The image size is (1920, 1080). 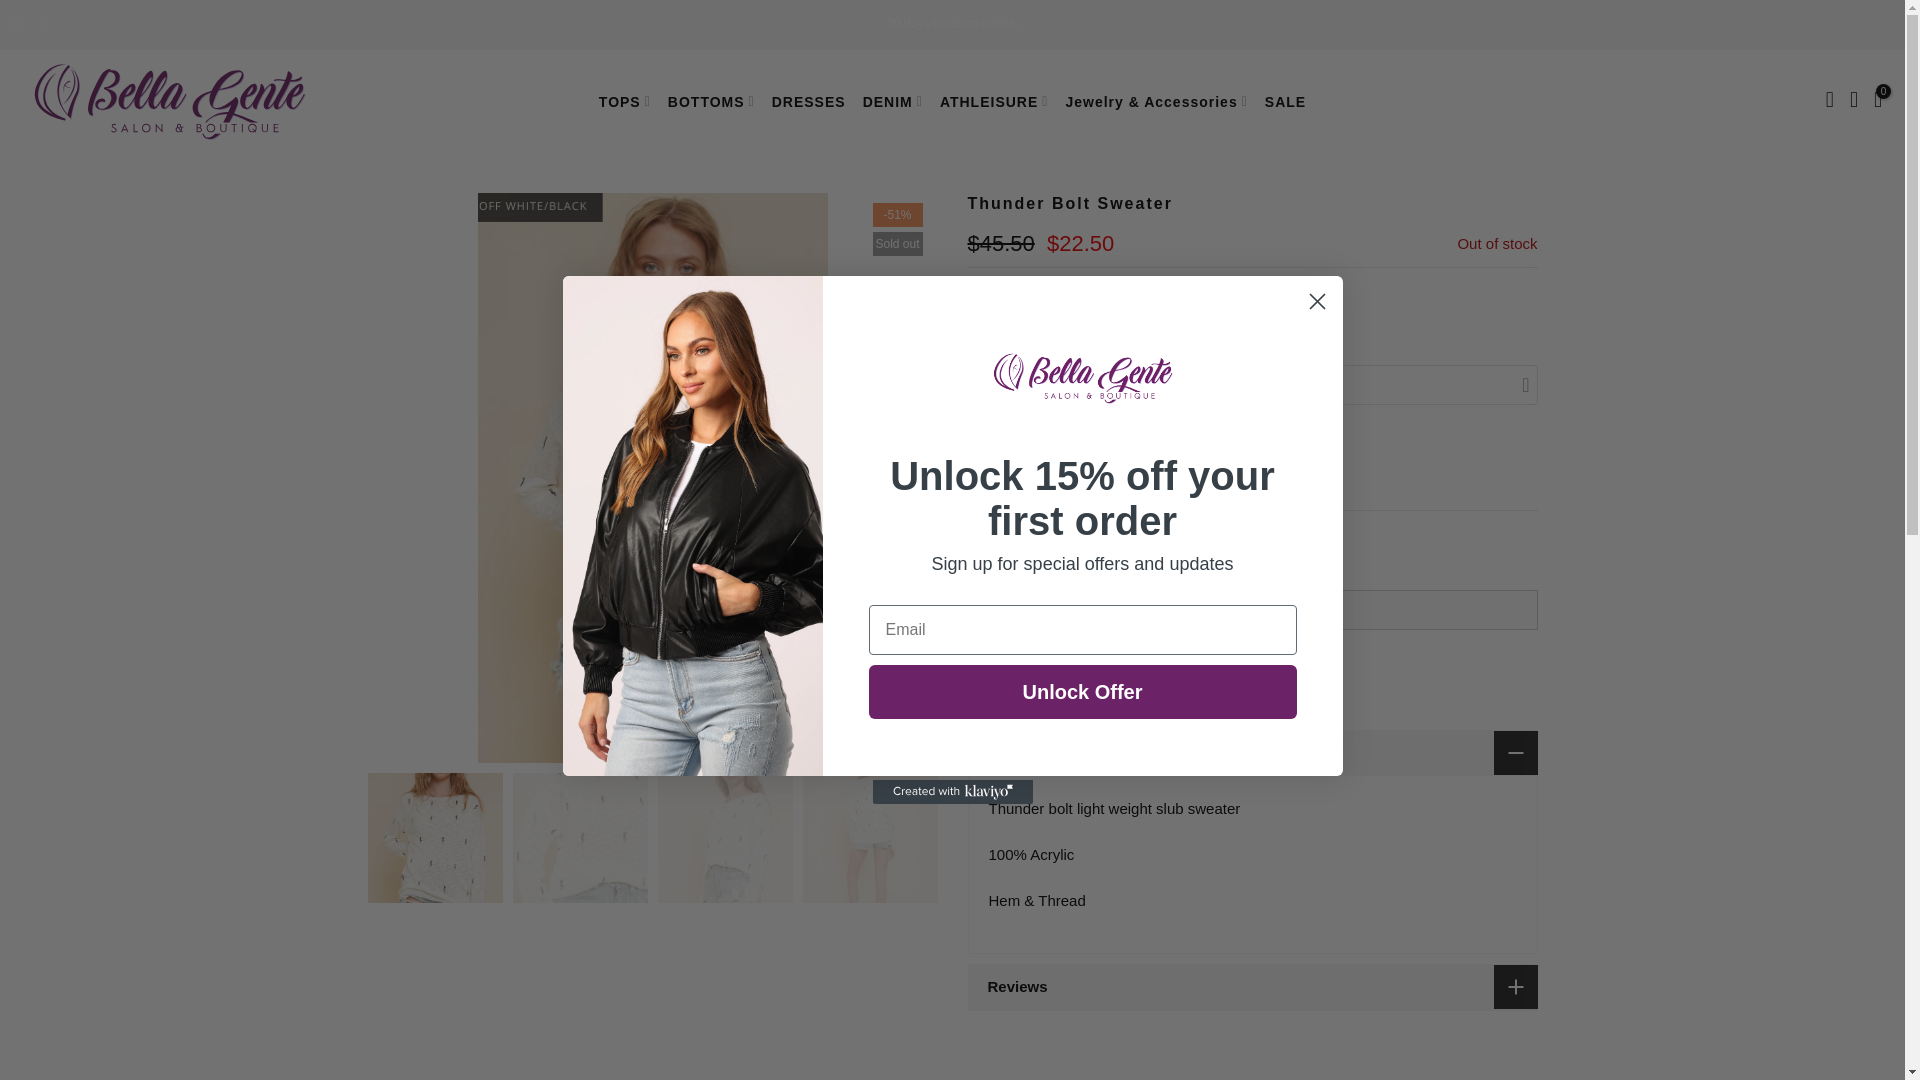 What do you see at coordinates (996, 300) in the screenshot?
I see `Shipping` at bounding box center [996, 300].